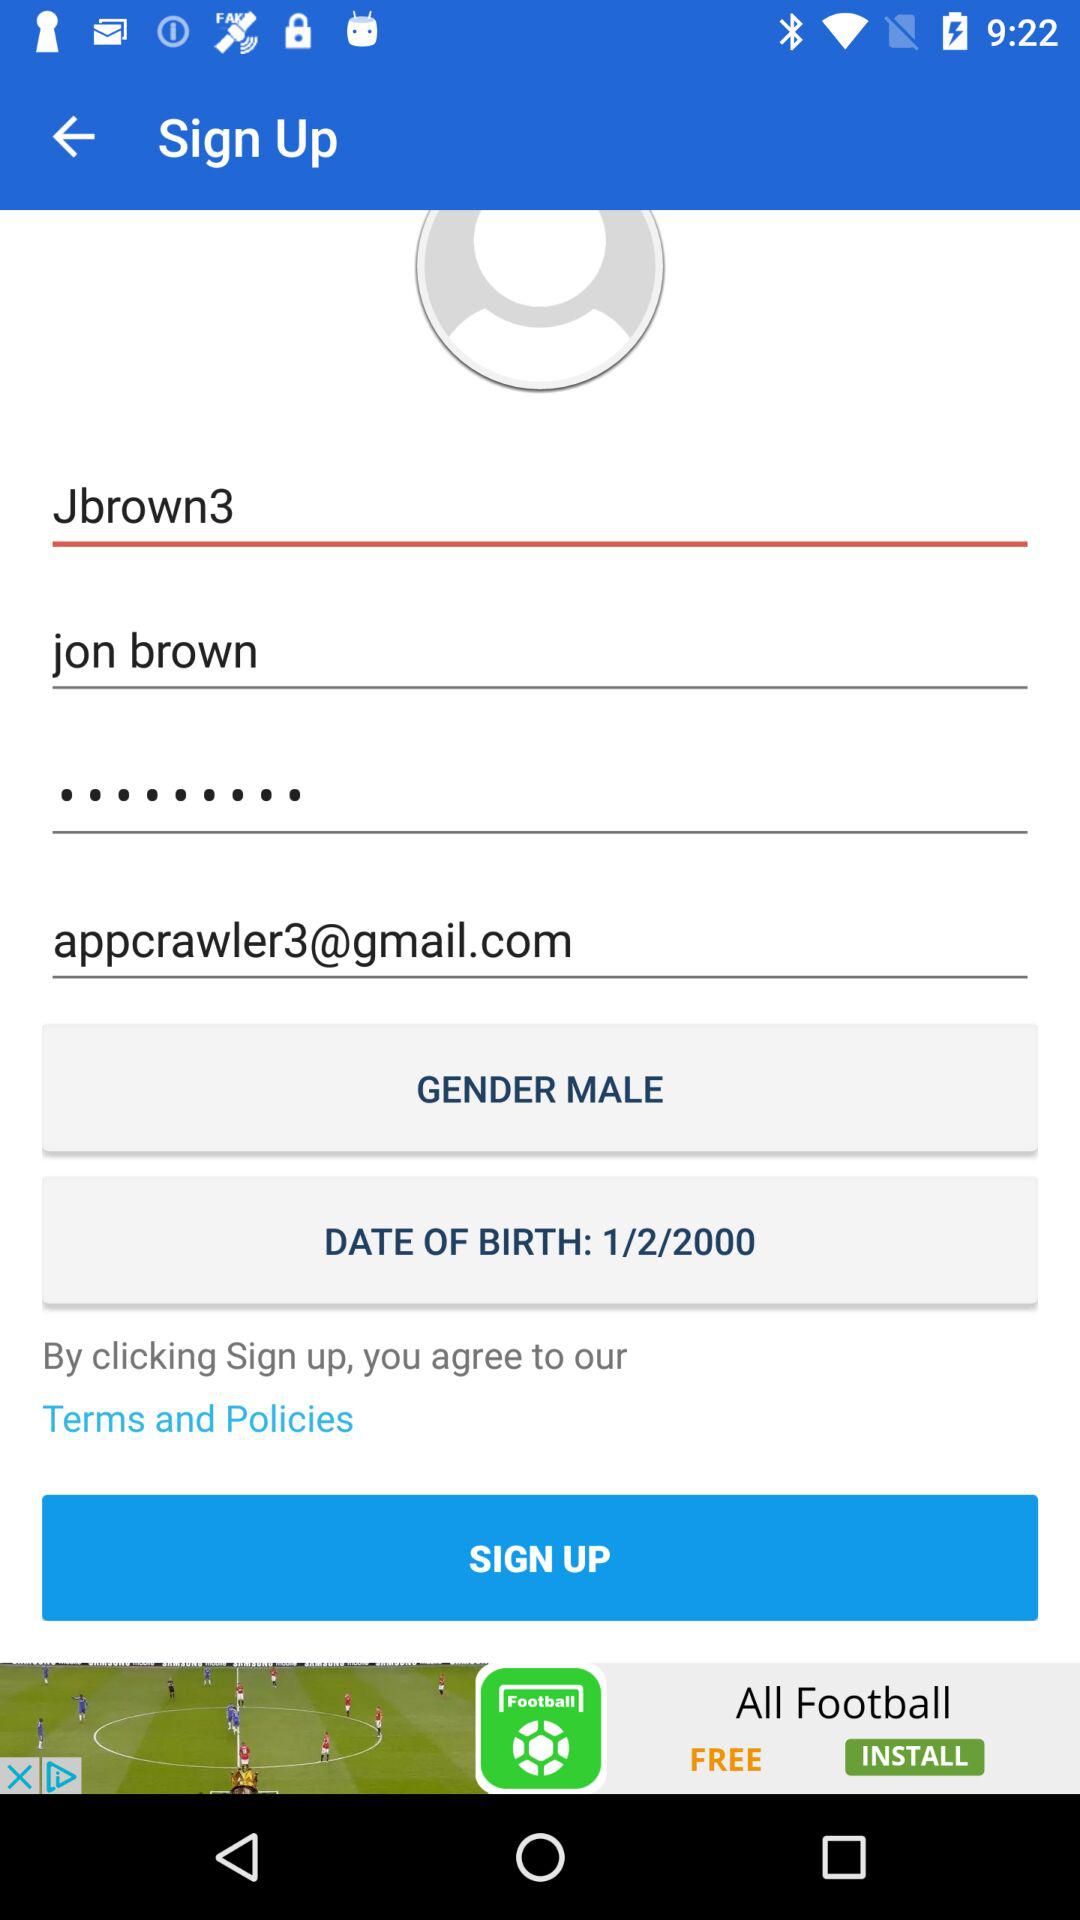 The image size is (1080, 1920). Describe the element at coordinates (540, 302) in the screenshot. I see `open photo profile` at that location.